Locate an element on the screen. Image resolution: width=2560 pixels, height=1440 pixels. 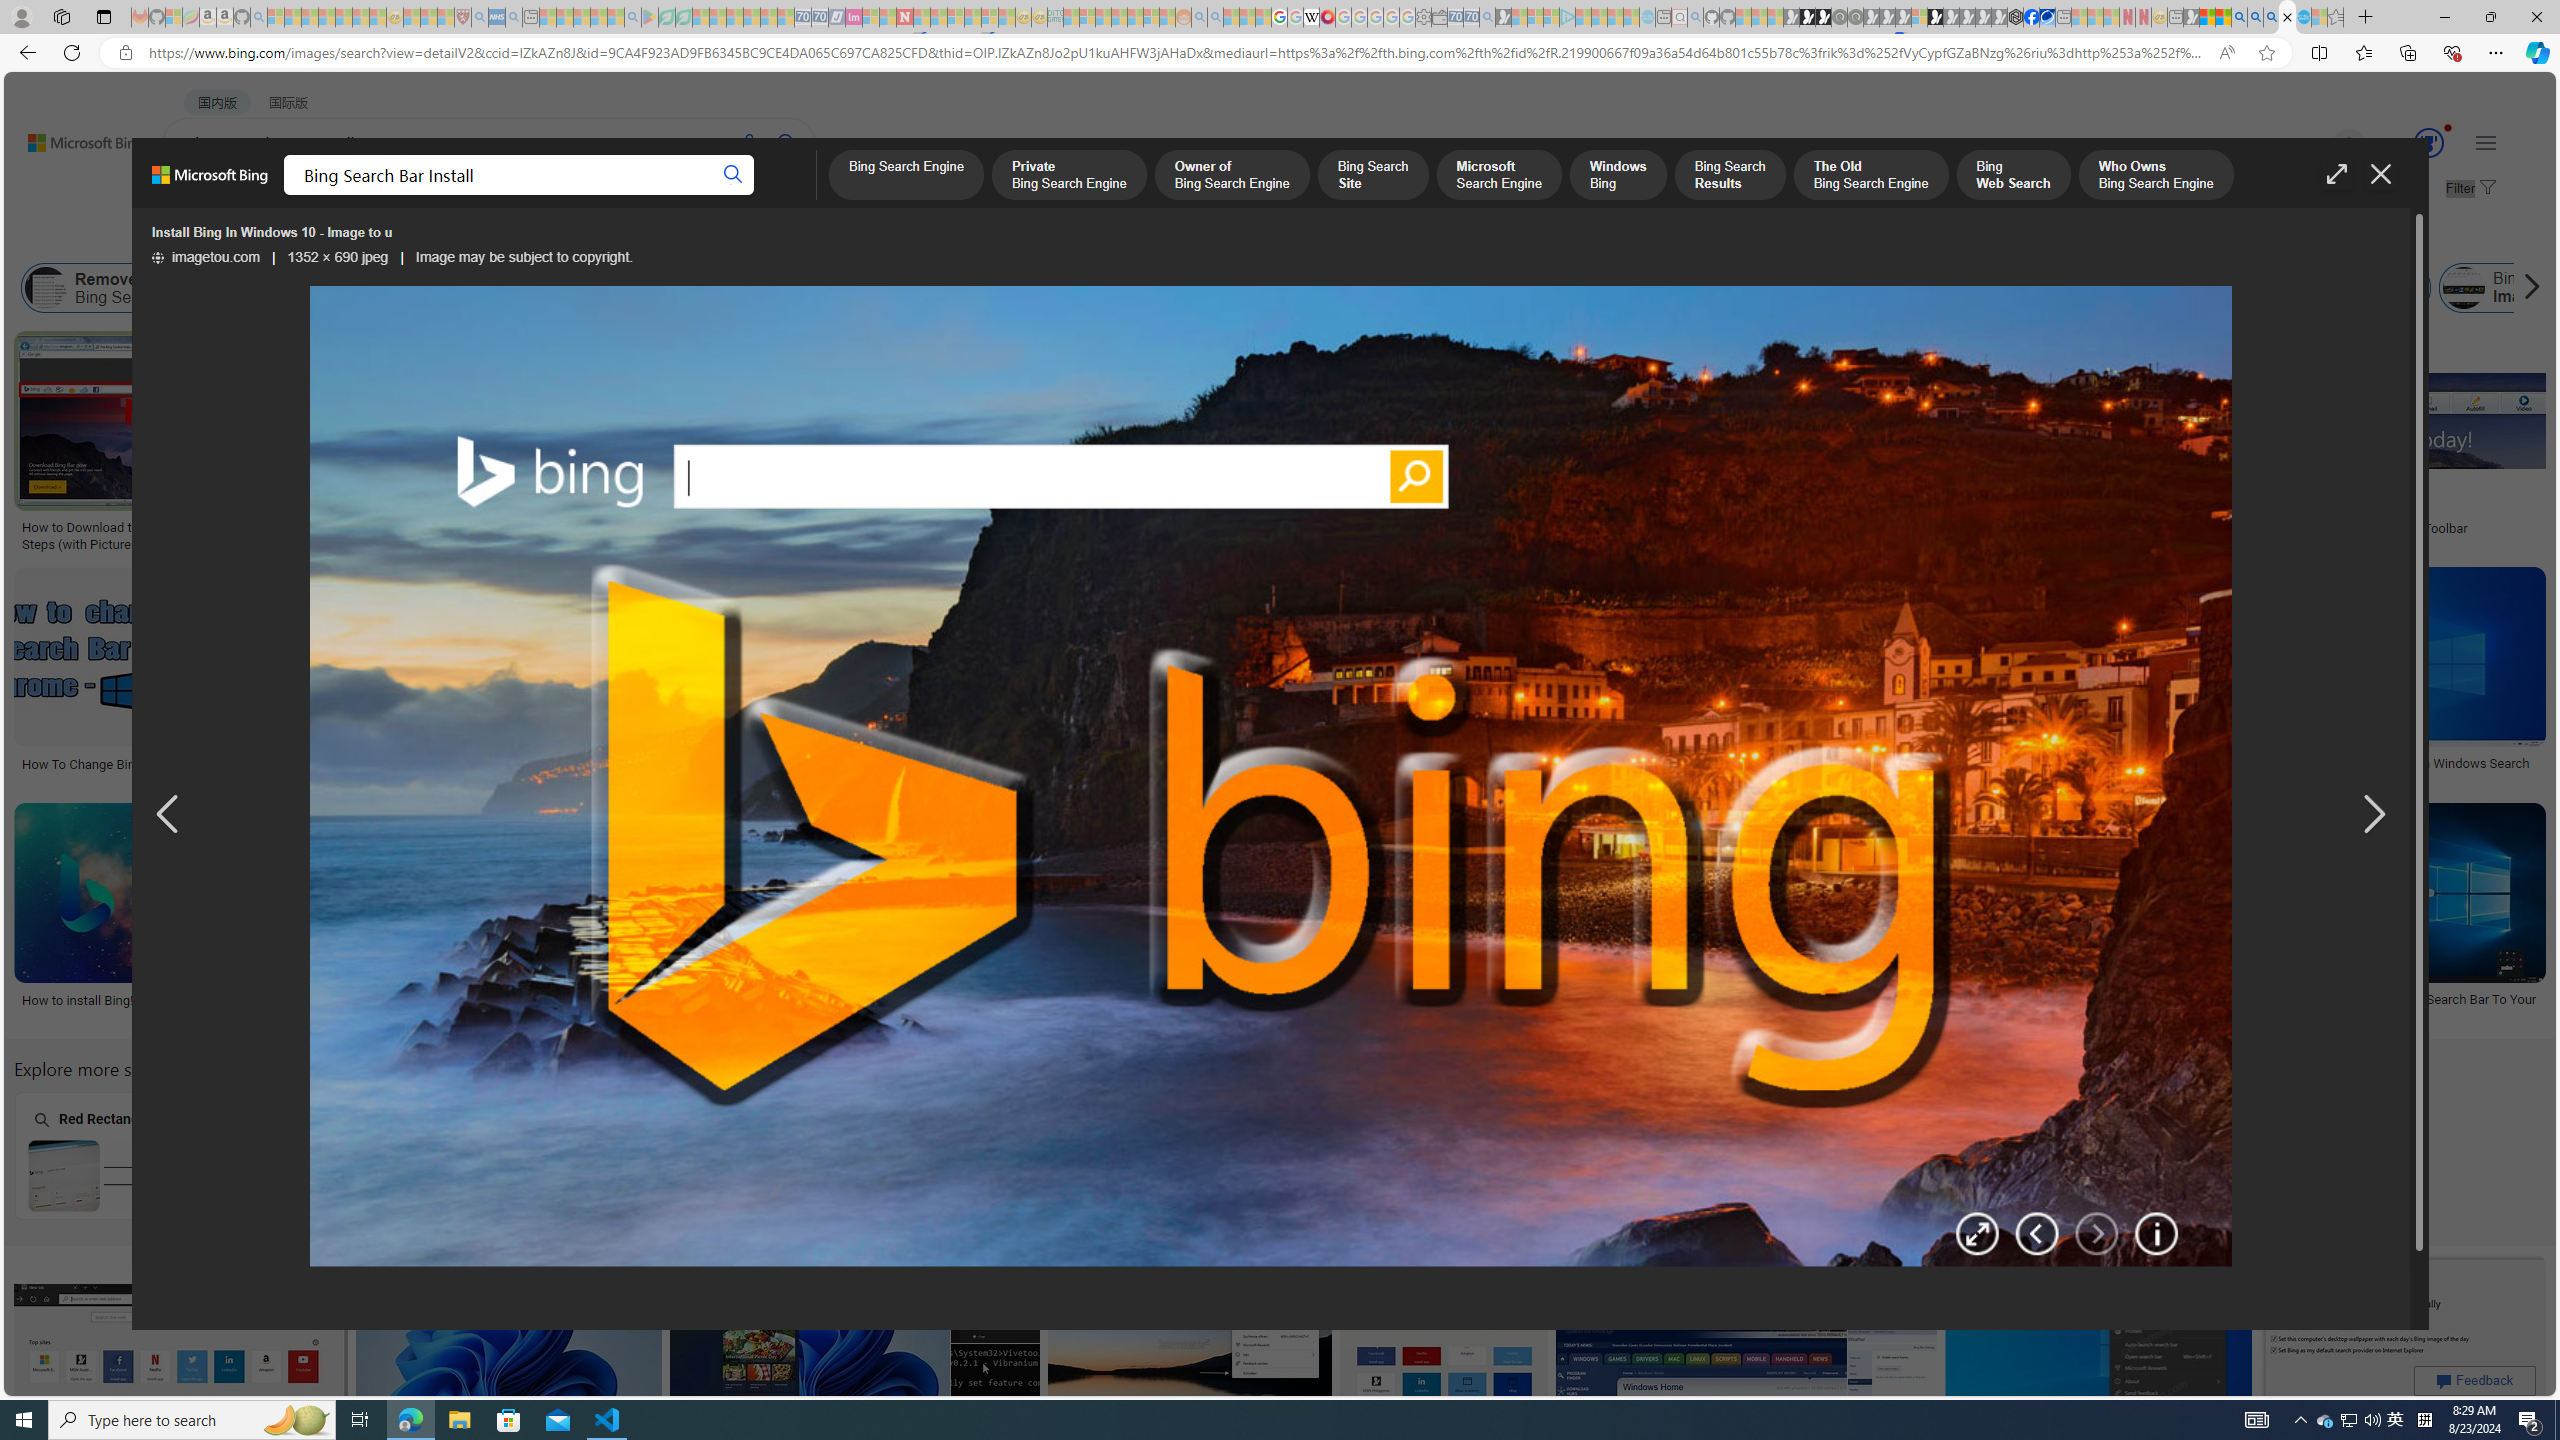
The Old Bing Search Engine is located at coordinates (1870, 176).